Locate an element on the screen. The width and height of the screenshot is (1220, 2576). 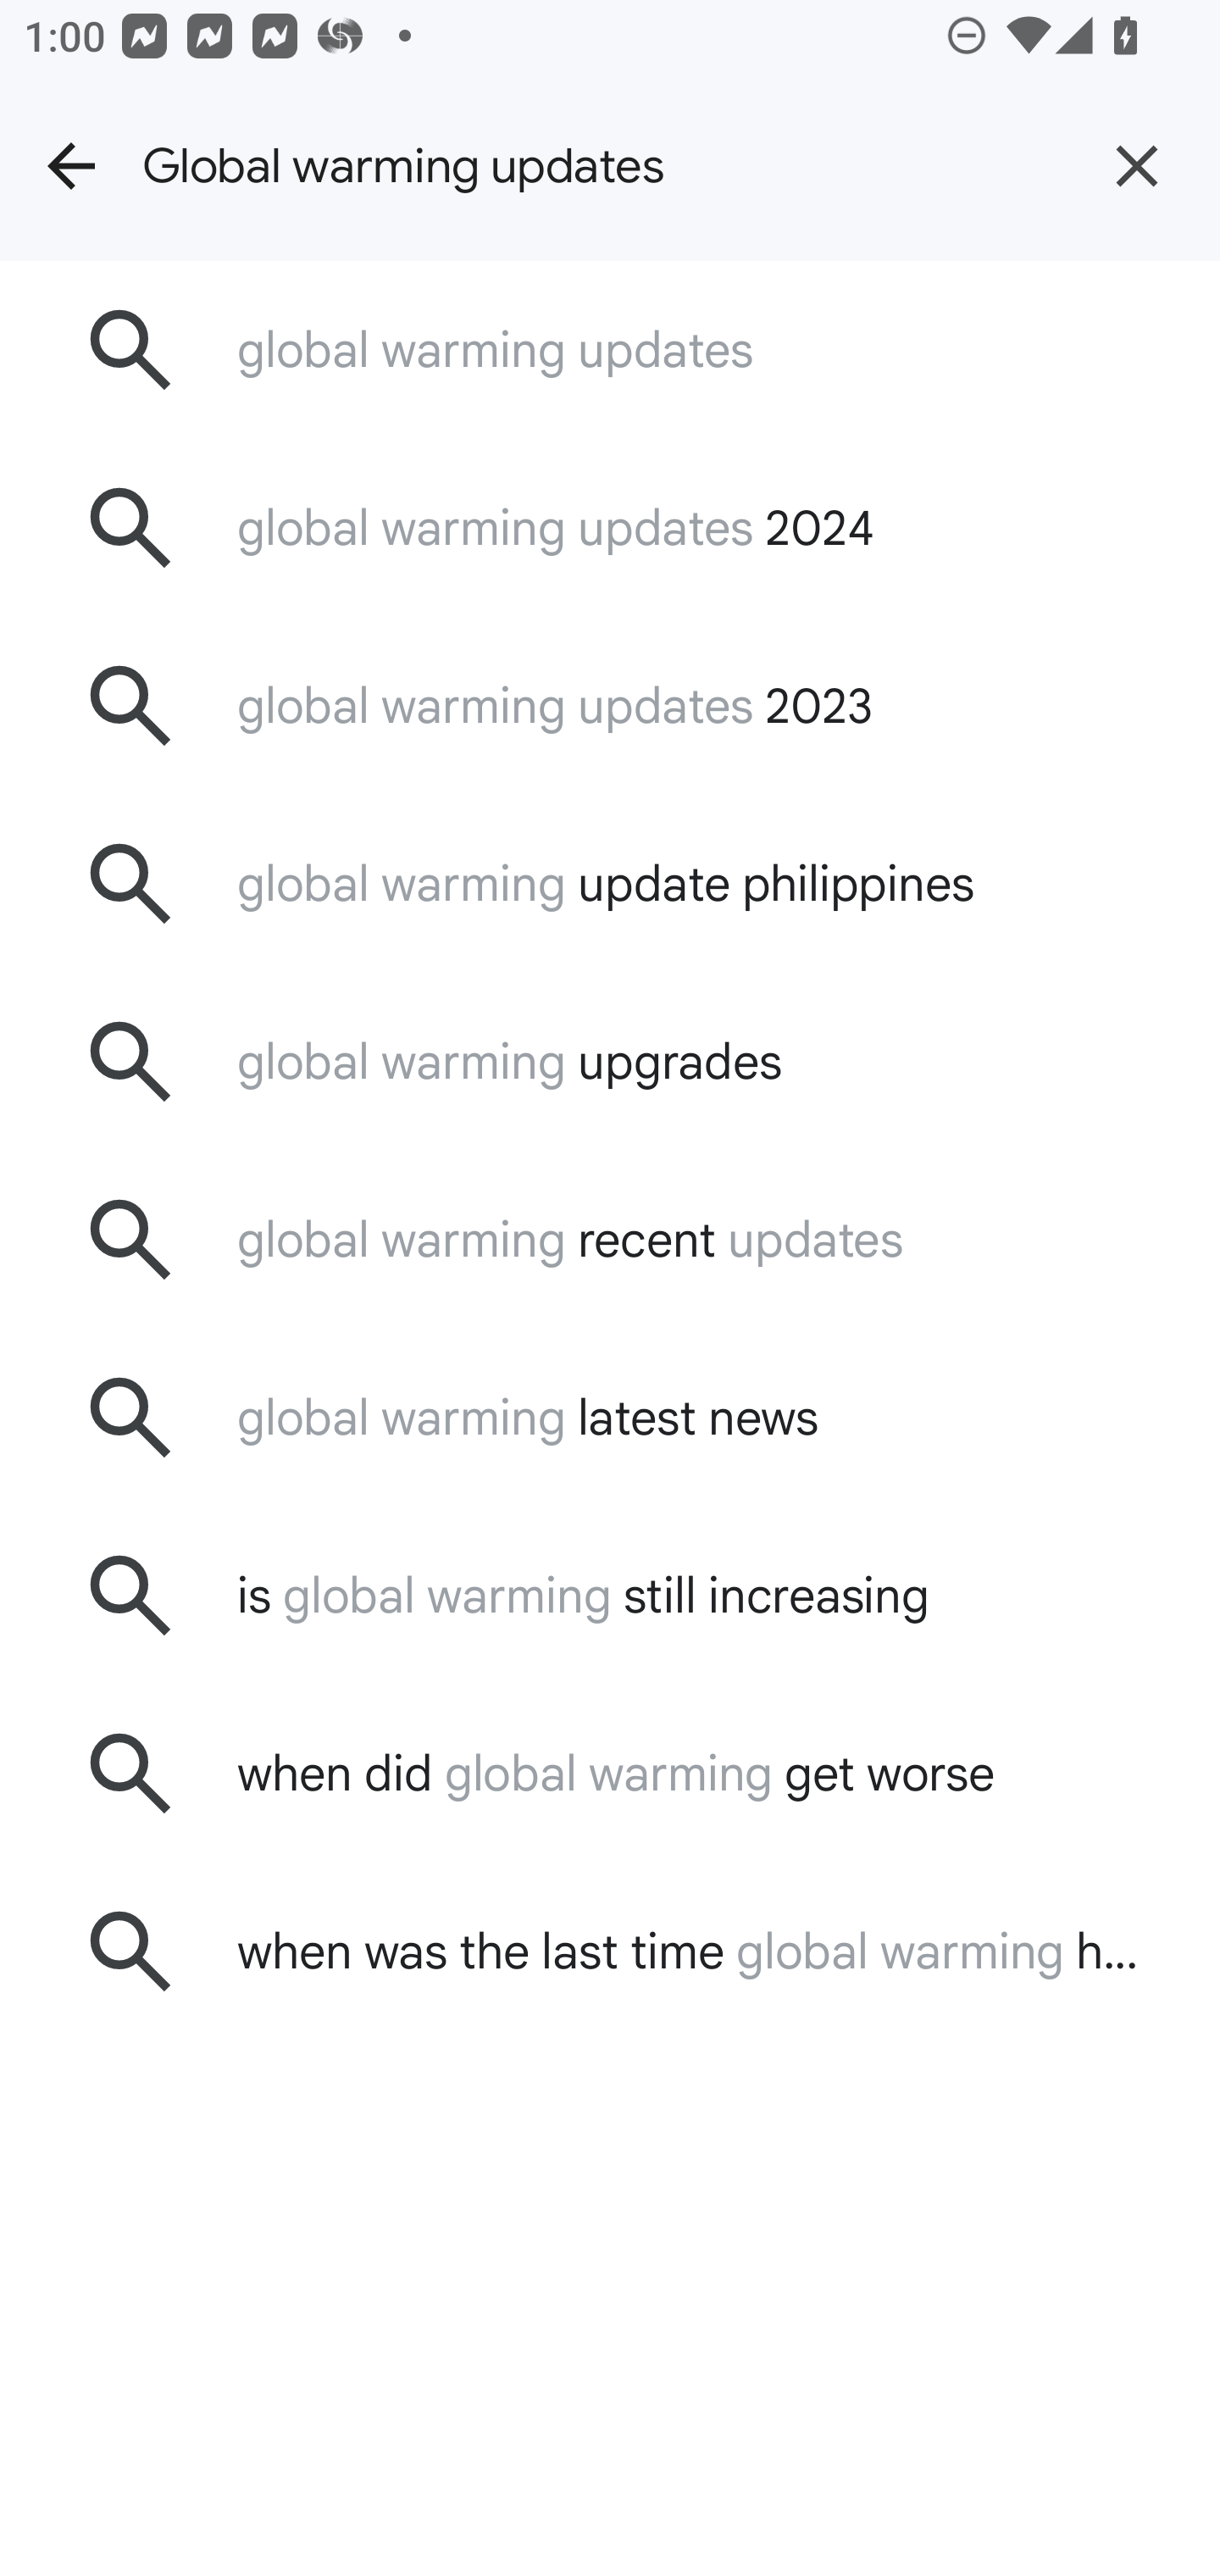
Back is located at coordinates (71, 166).